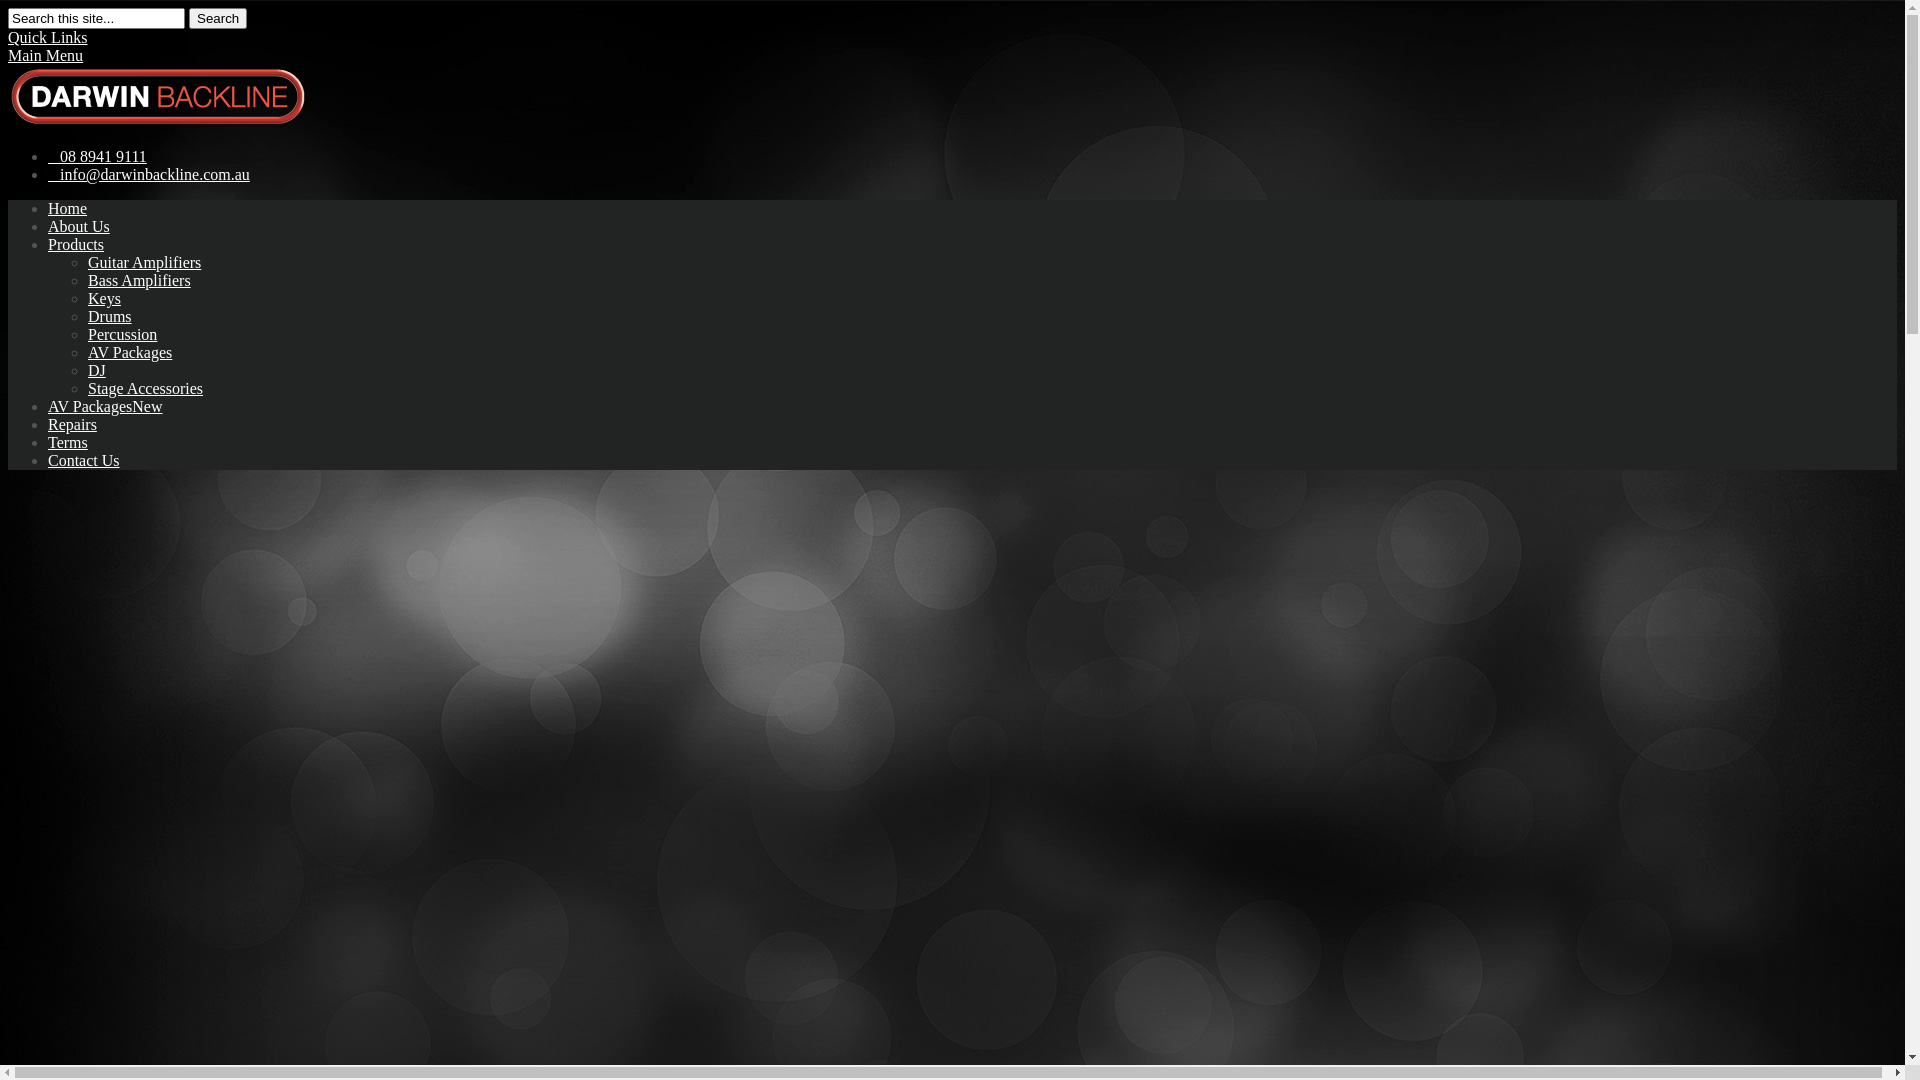  Describe the element at coordinates (68, 208) in the screenshot. I see `Home` at that location.